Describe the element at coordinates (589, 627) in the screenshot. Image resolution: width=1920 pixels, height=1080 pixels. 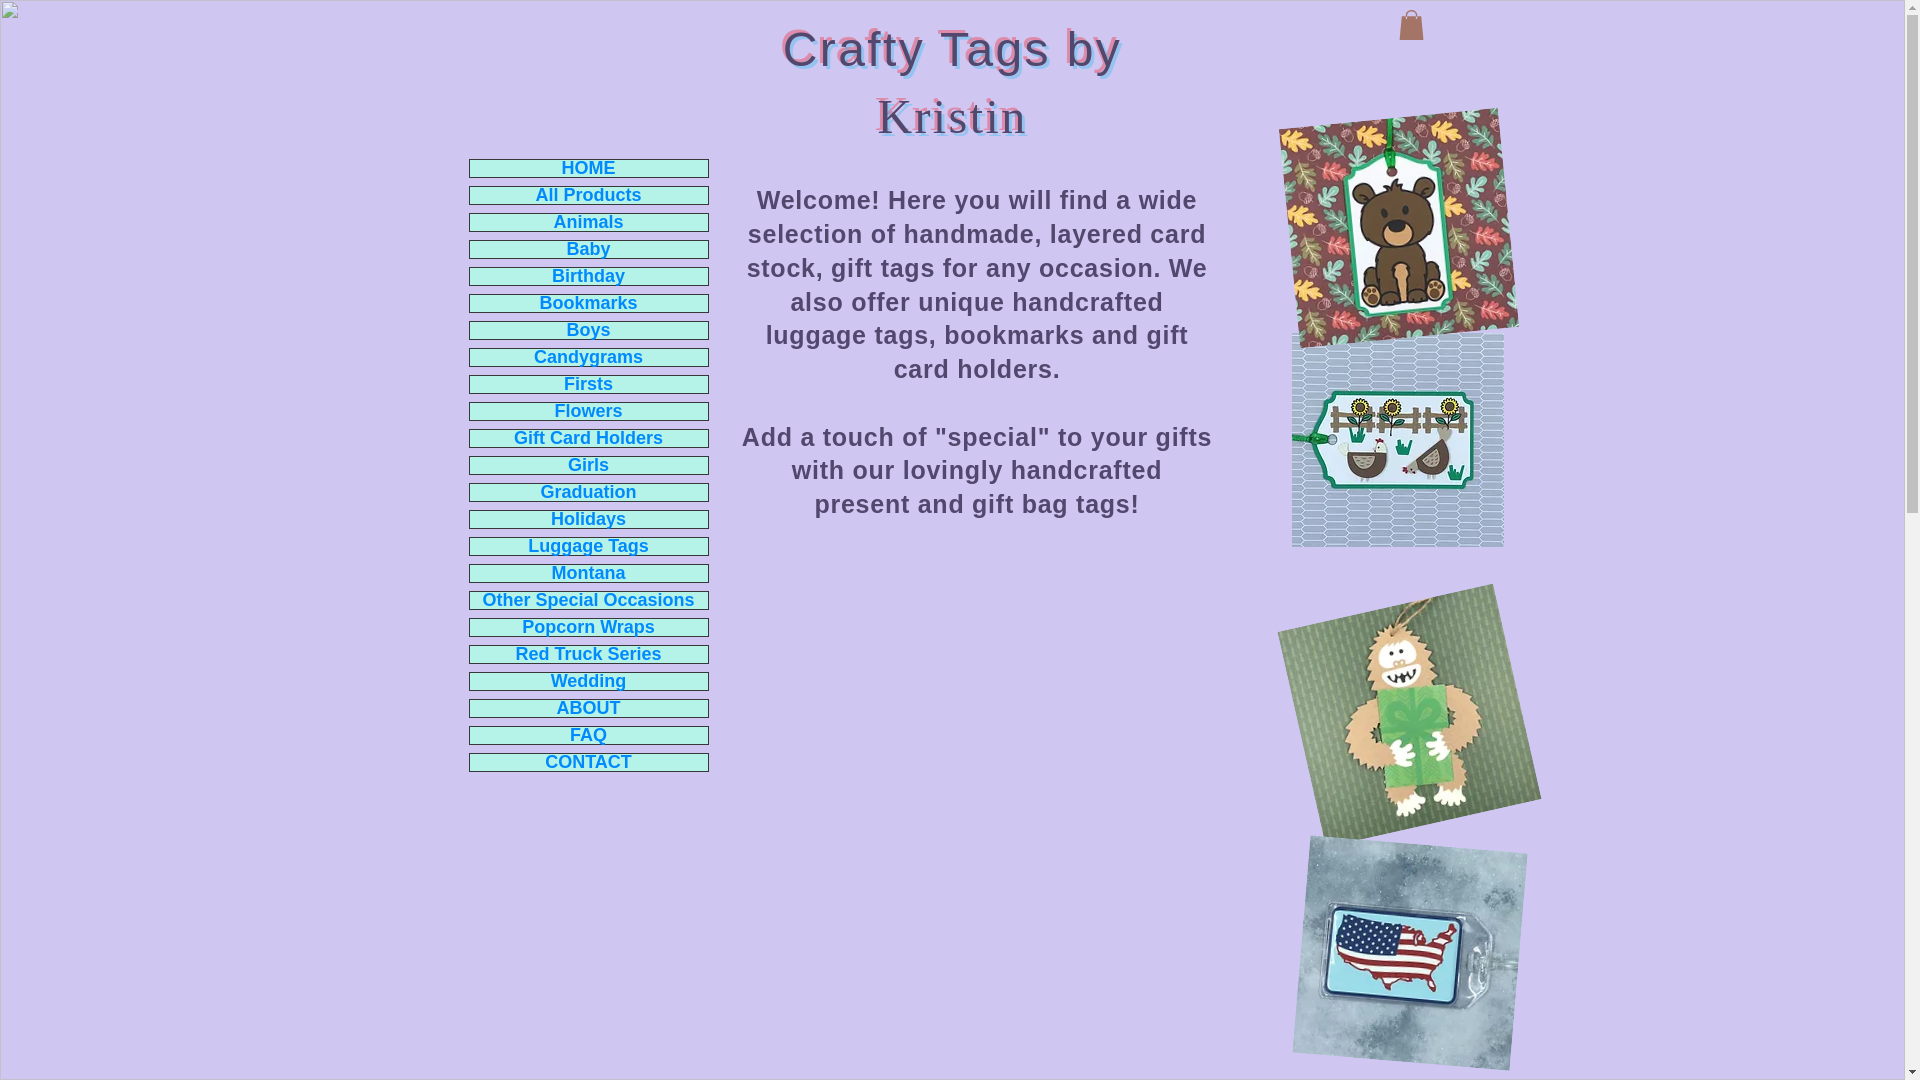
I see `Popcorn Wraps` at that location.